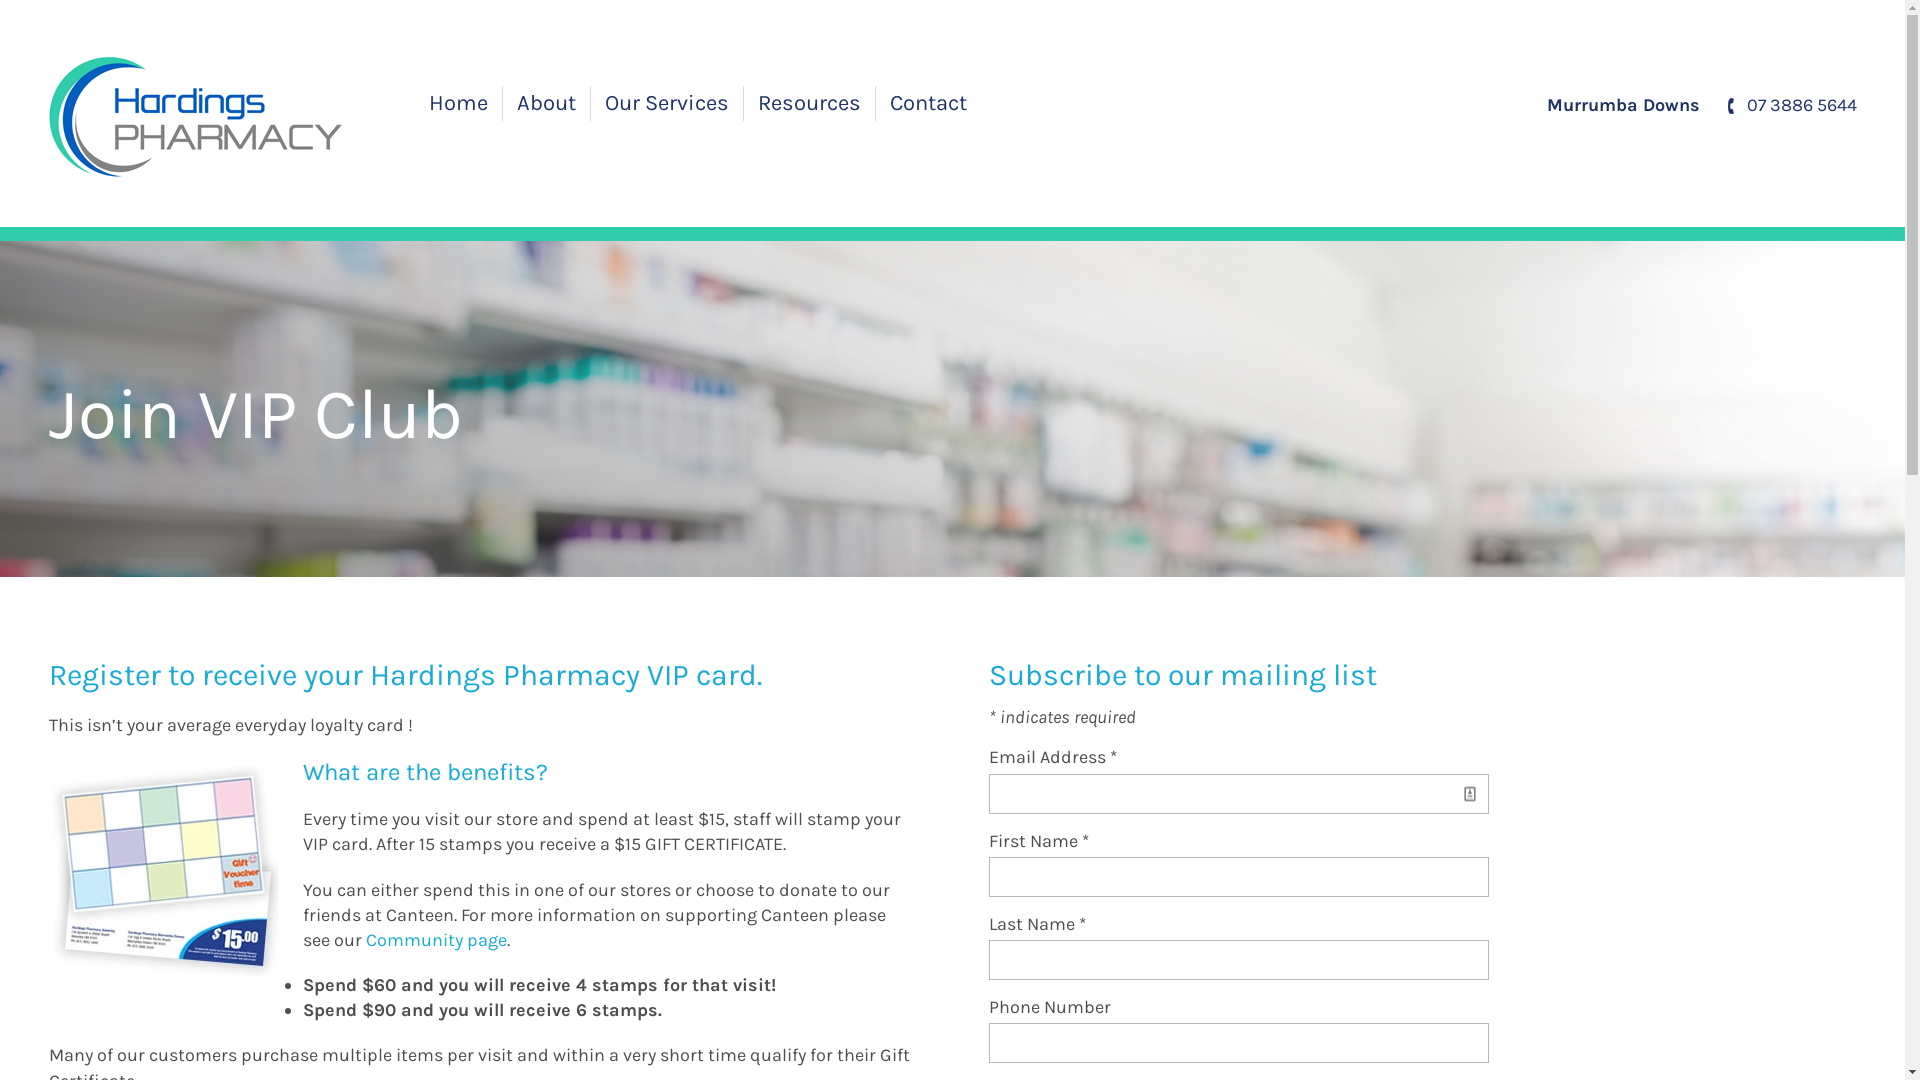  What do you see at coordinates (436, 940) in the screenshot?
I see `Community page` at bounding box center [436, 940].